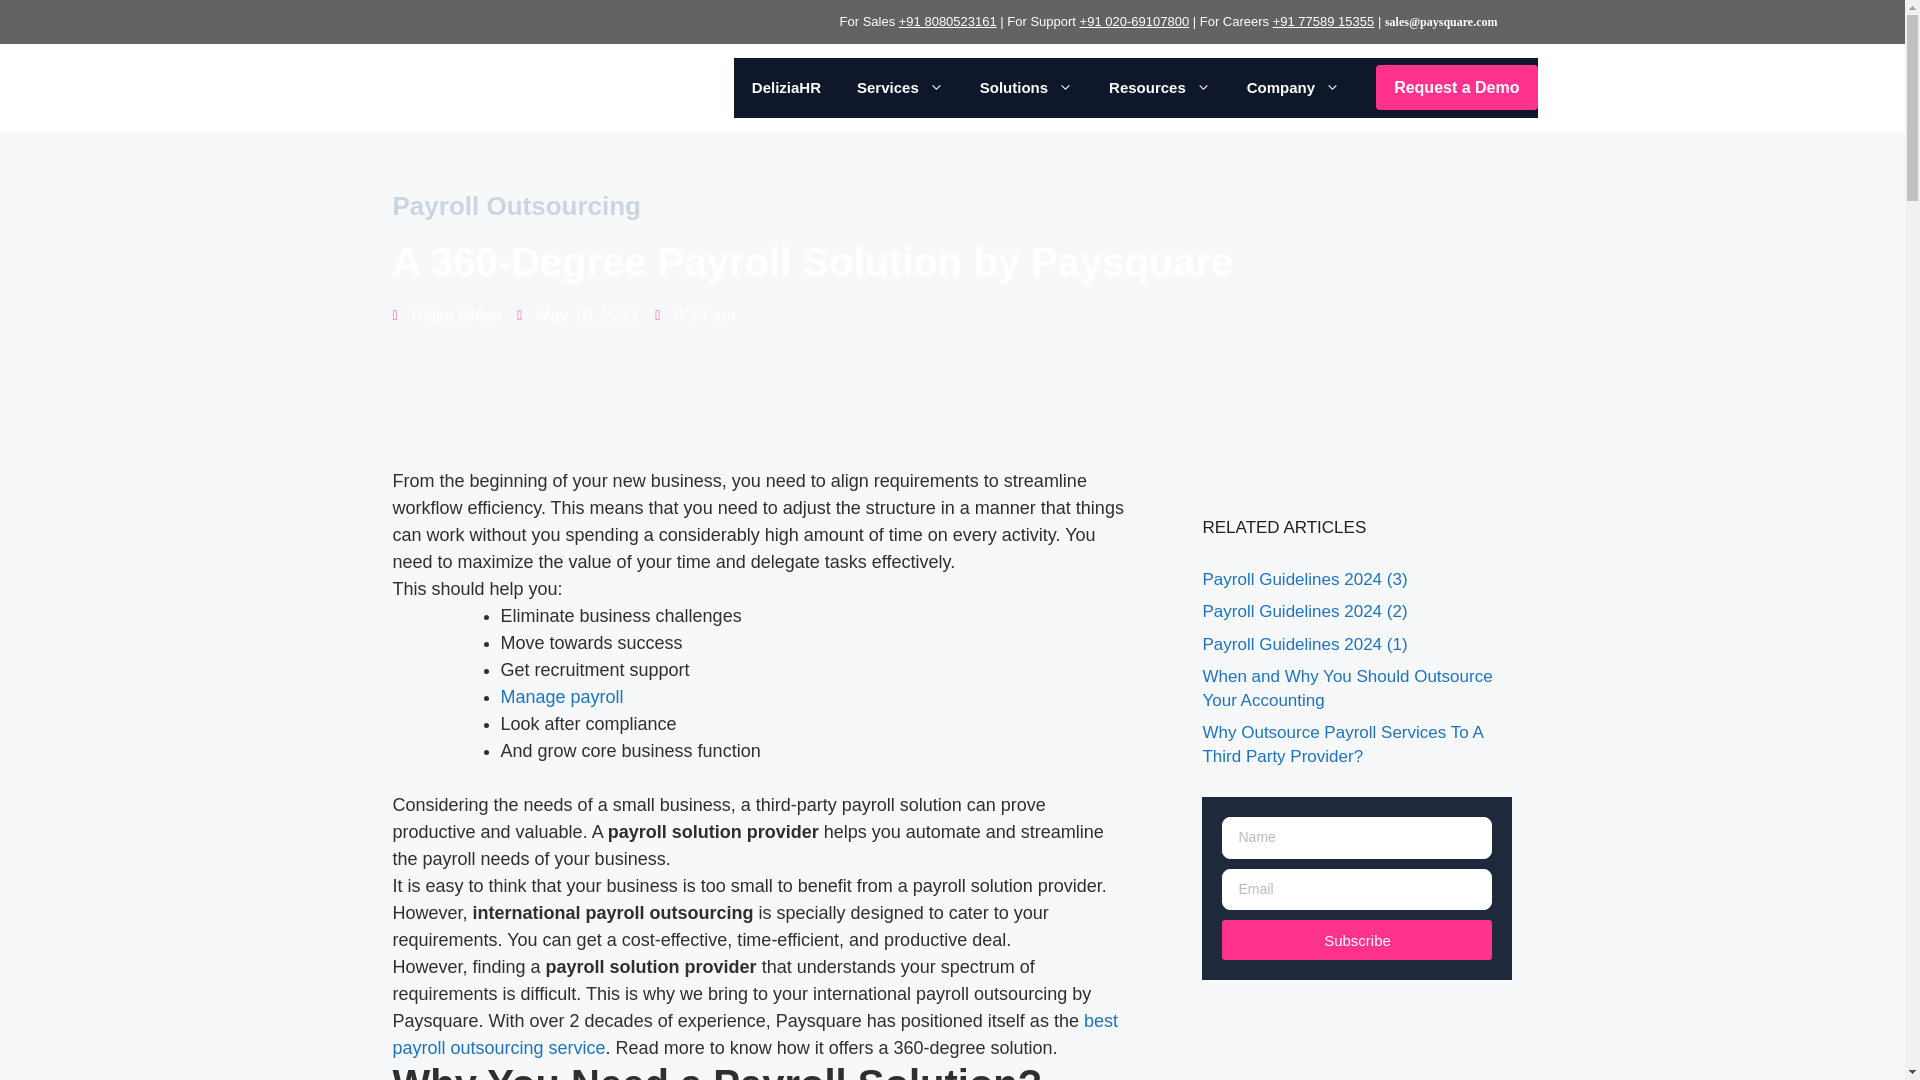  Describe the element at coordinates (1026, 88) in the screenshot. I see `Solutions` at that location.